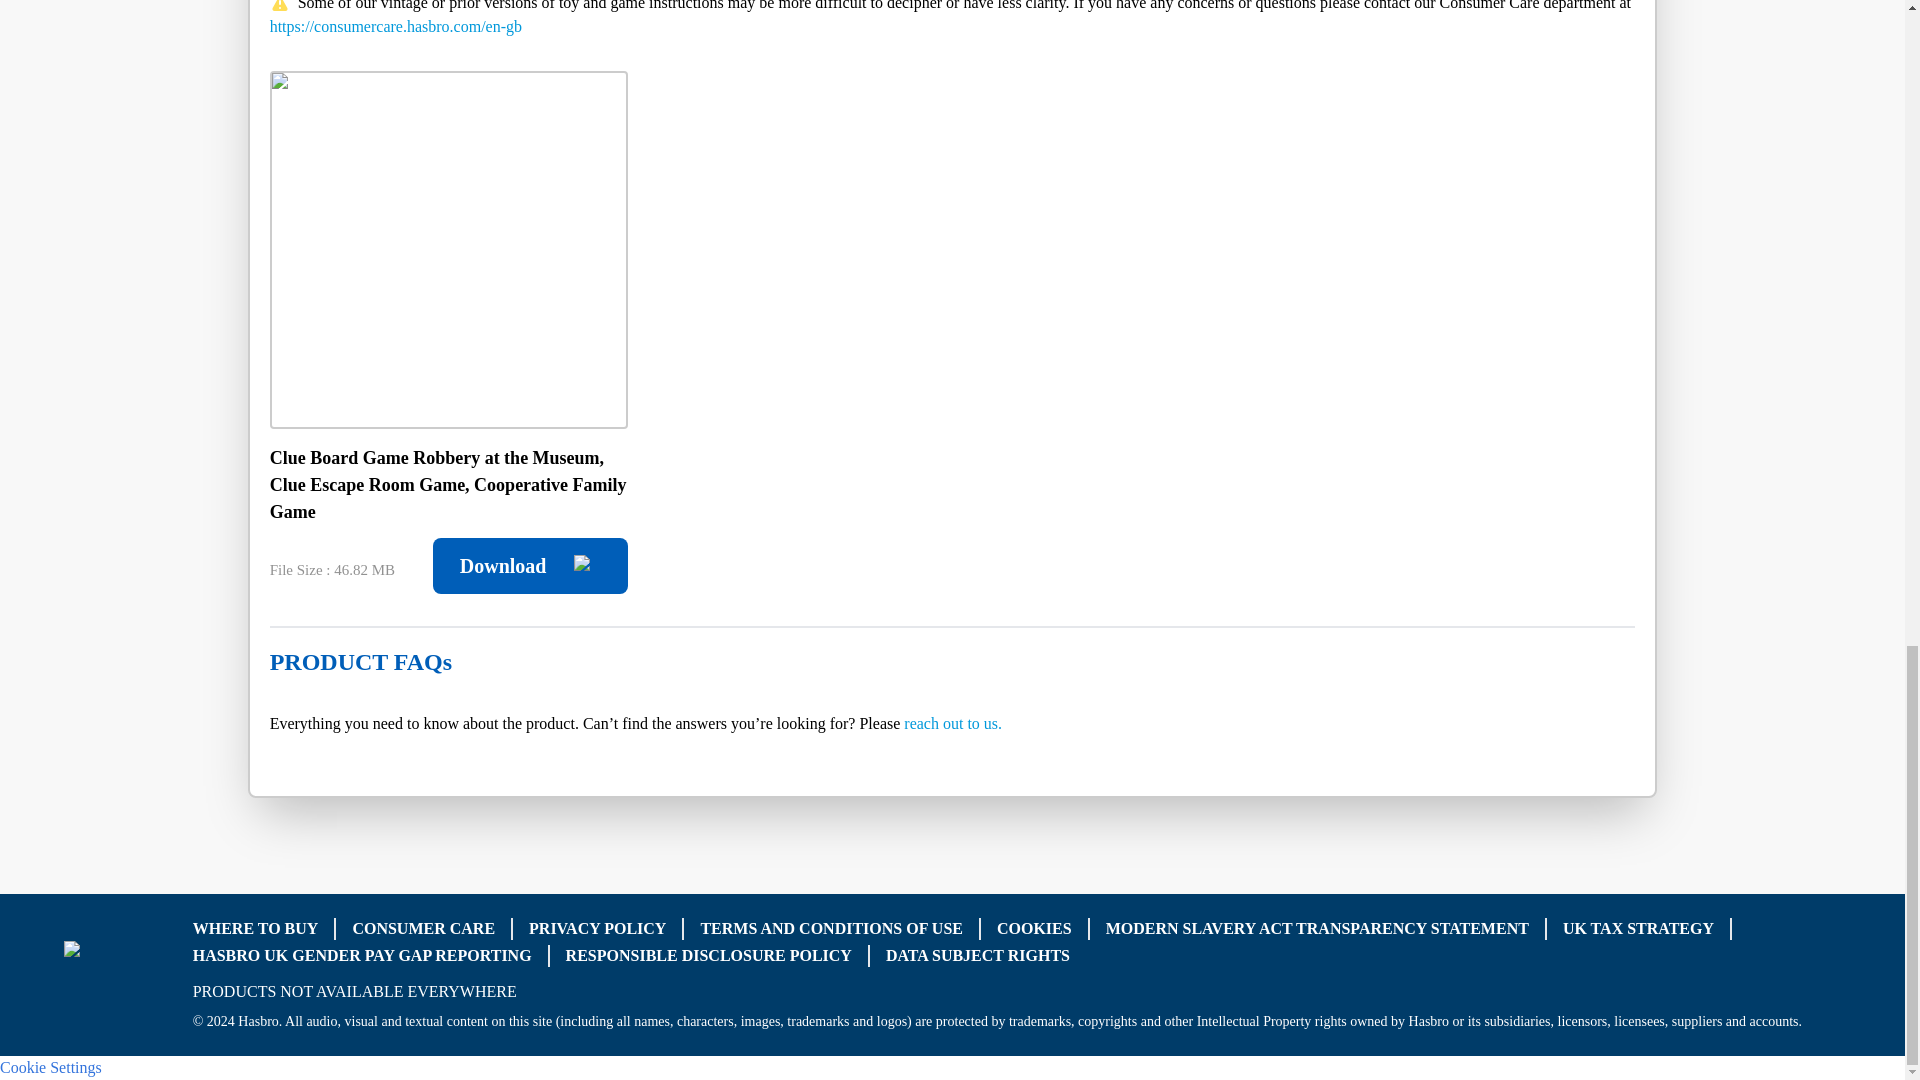  Describe the element at coordinates (977, 956) in the screenshot. I see `DATA SUBJECT RIGHTS` at that location.